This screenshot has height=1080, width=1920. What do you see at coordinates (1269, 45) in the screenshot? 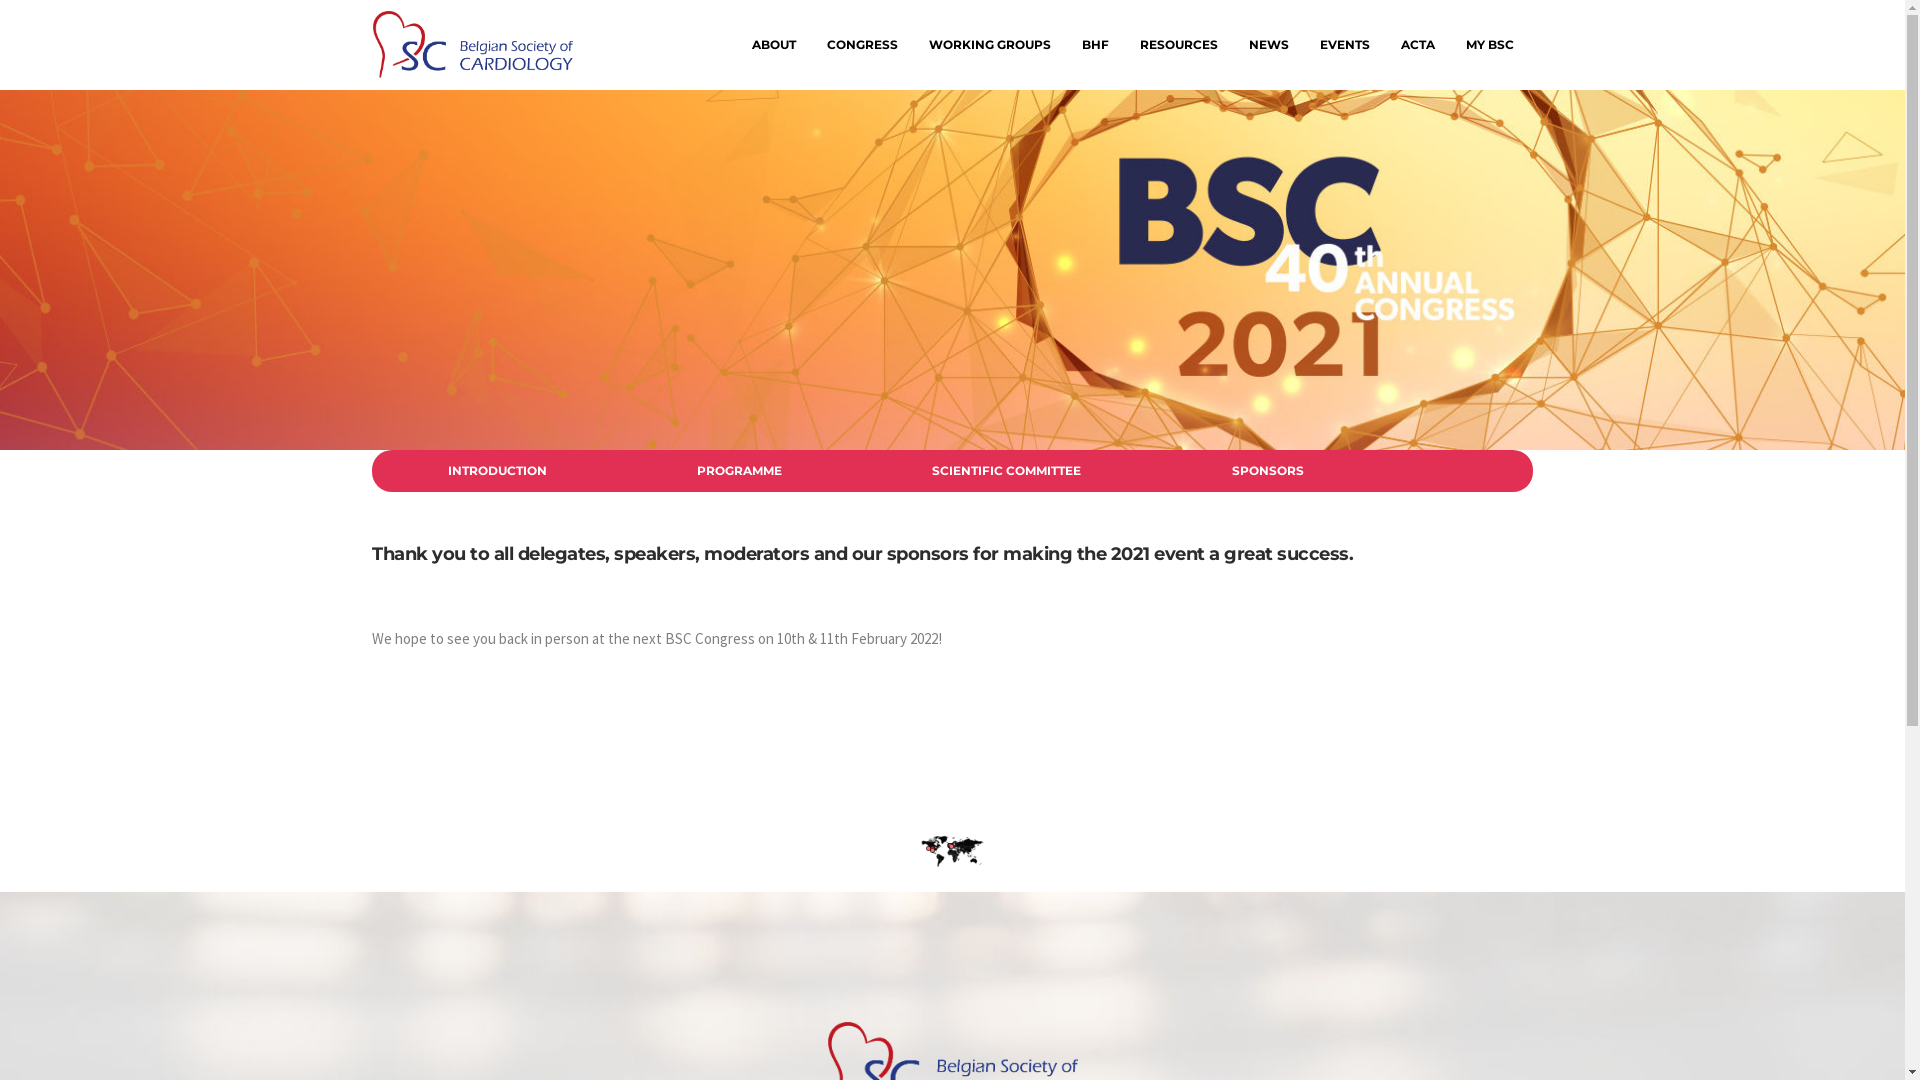
I see `NEWS` at bounding box center [1269, 45].